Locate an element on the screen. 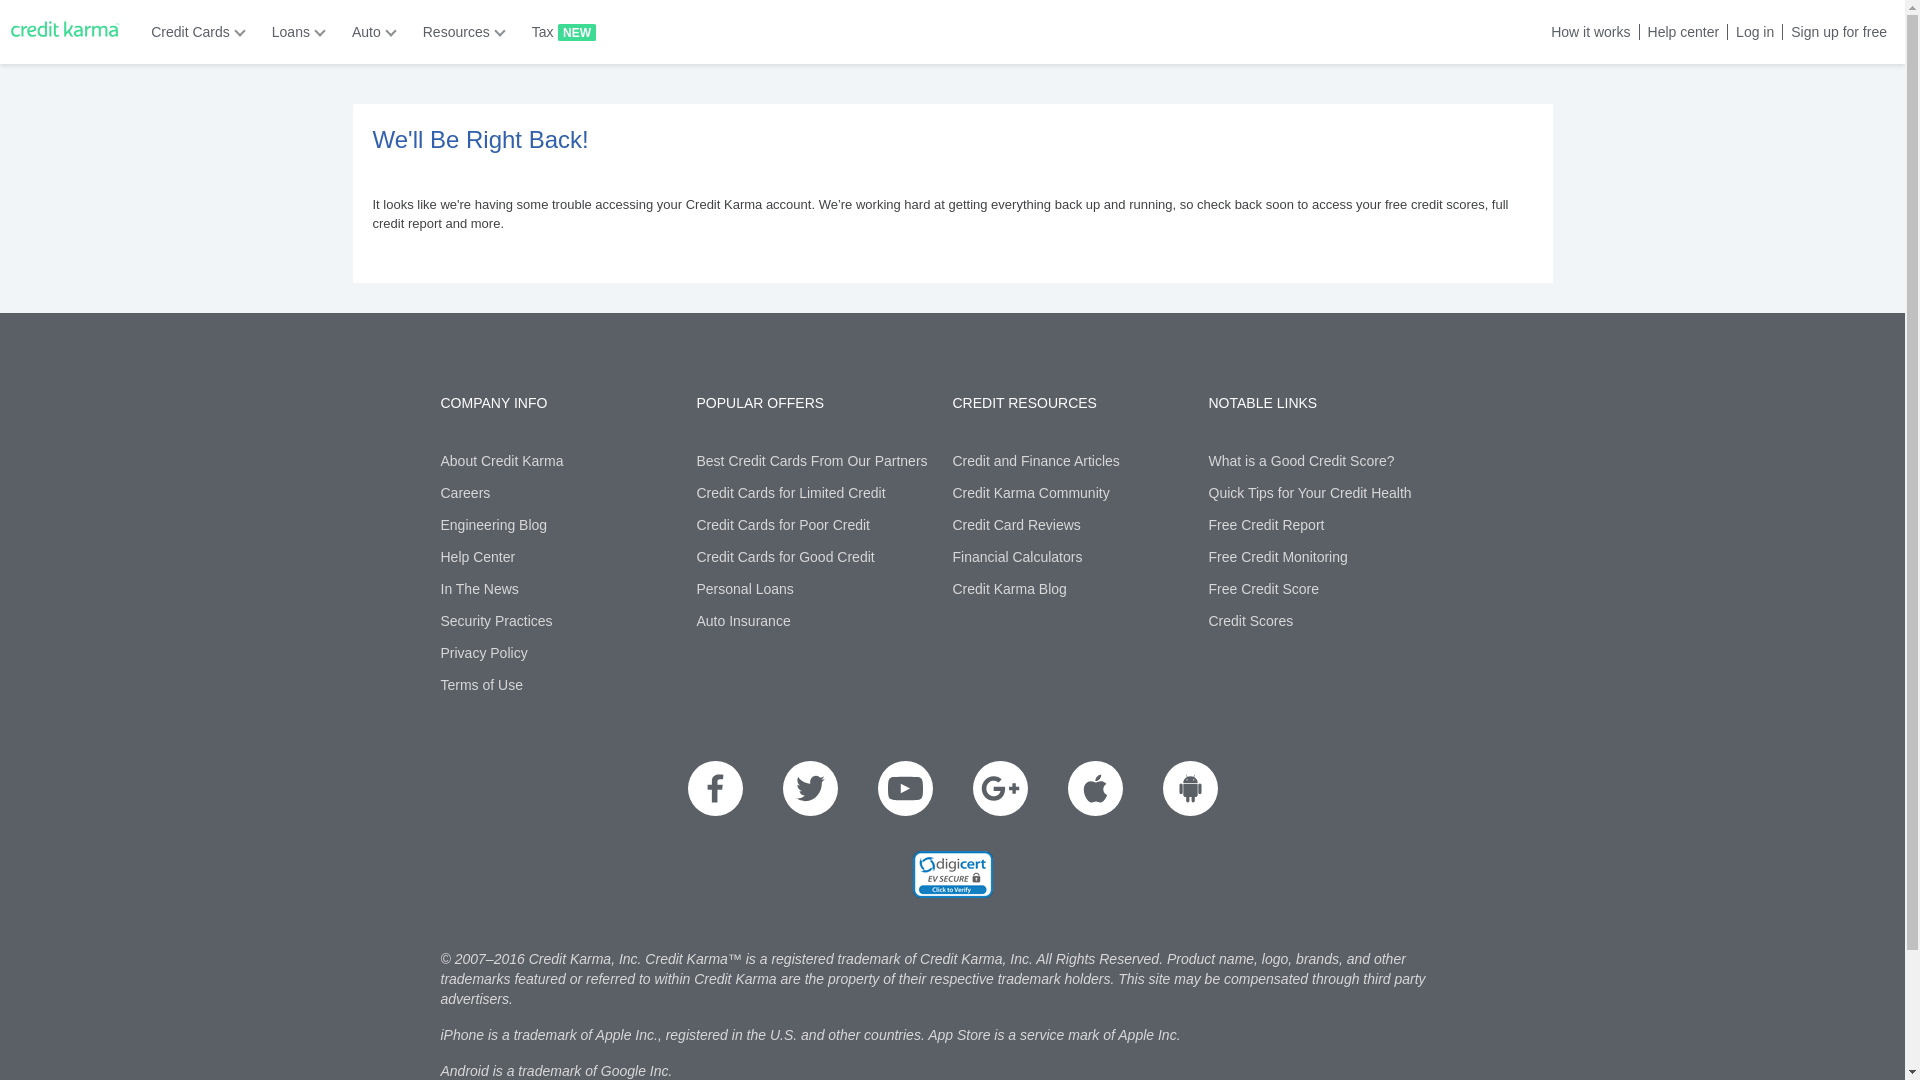 The height and width of the screenshot is (1080, 1920). Google Plus is located at coordinates (999, 788).